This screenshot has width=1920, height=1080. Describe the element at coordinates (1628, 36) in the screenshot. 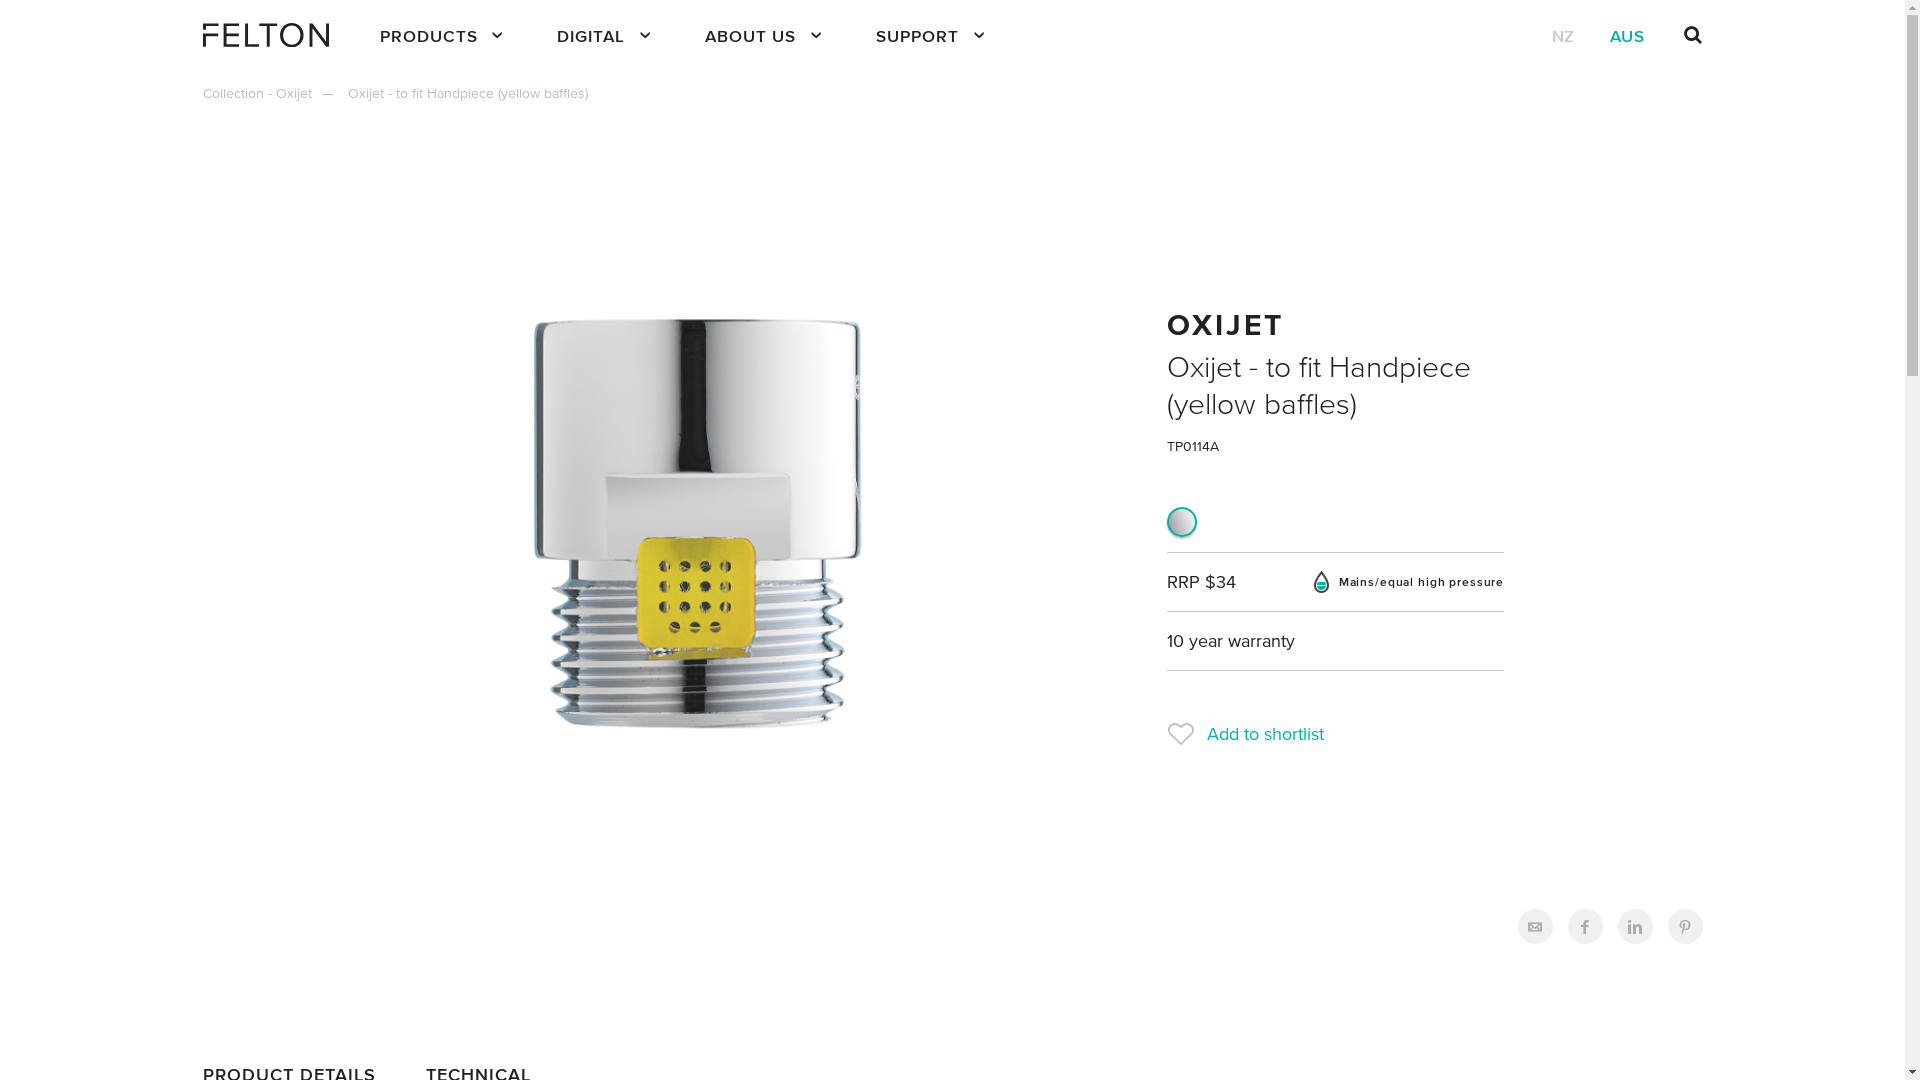

I see `AUS` at that location.